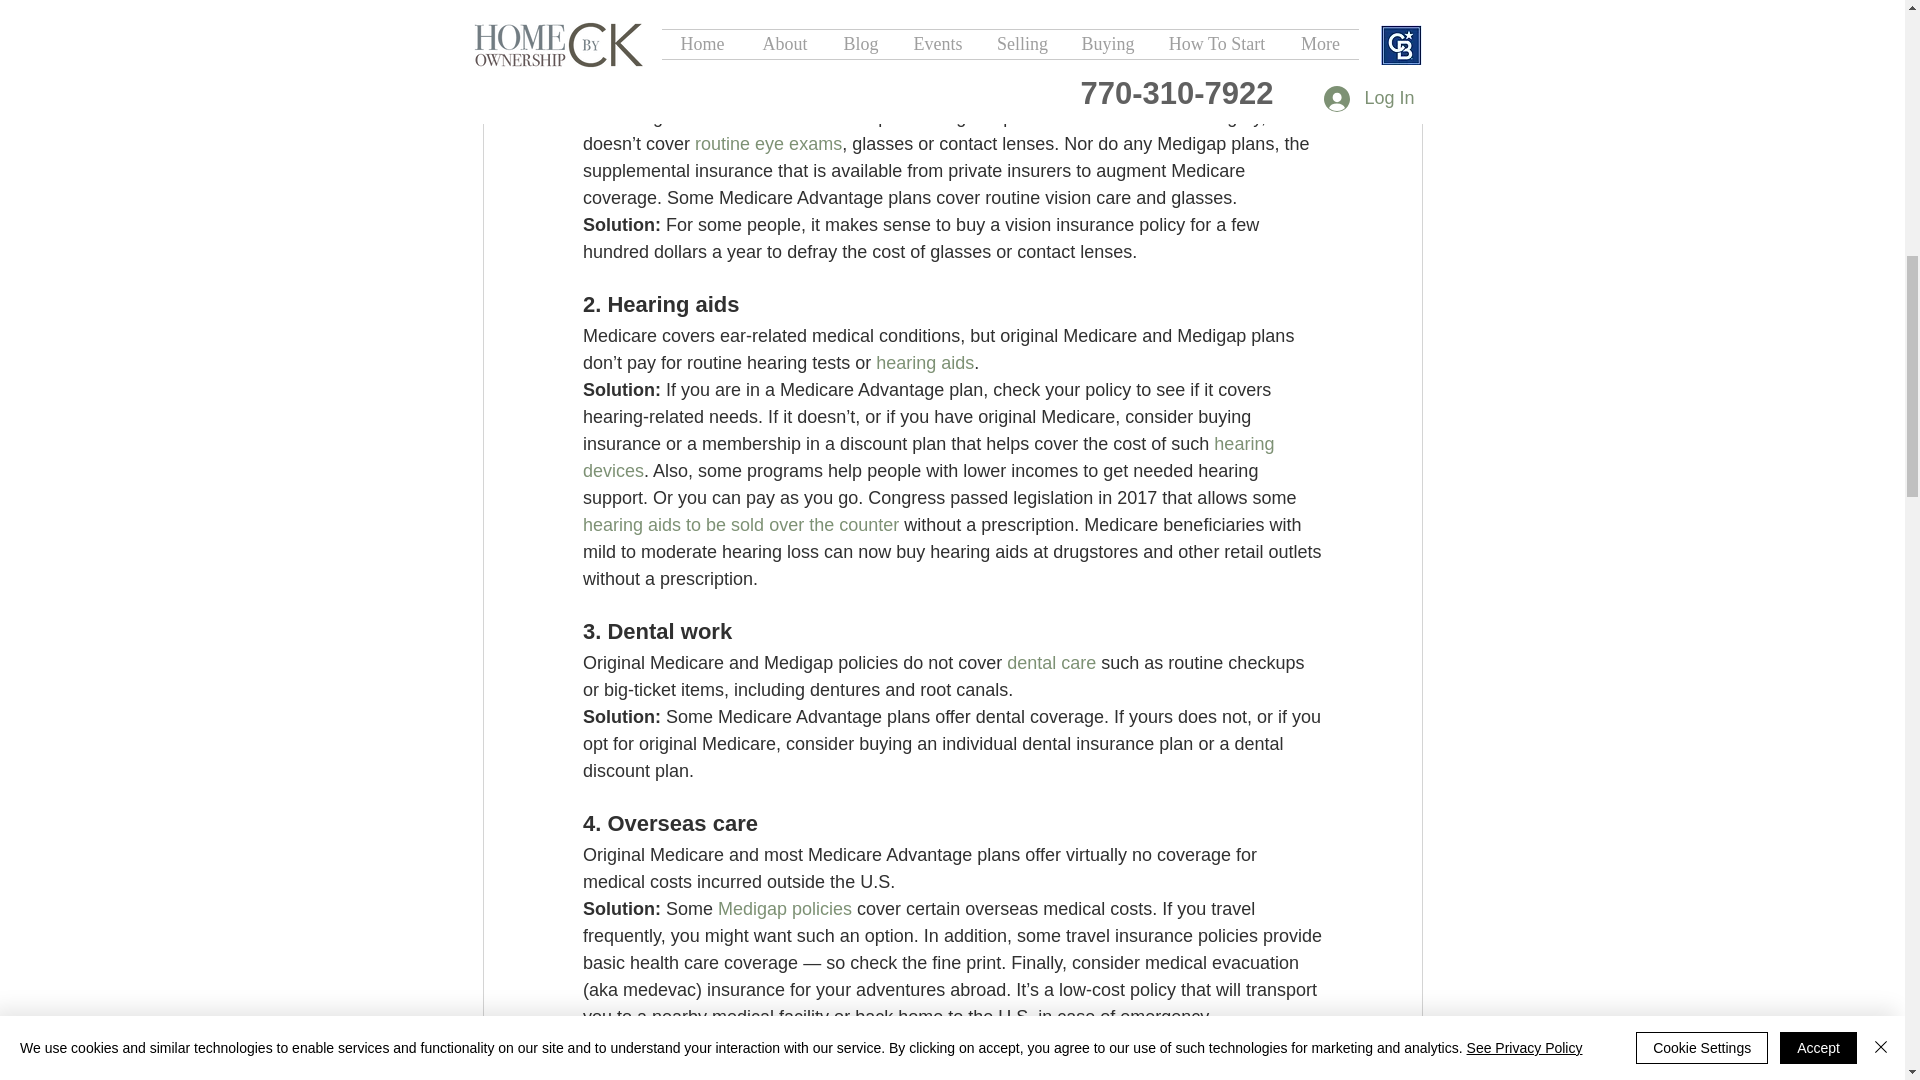  What do you see at coordinates (930, 457) in the screenshot?
I see `hearing devices` at bounding box center [930, 457].